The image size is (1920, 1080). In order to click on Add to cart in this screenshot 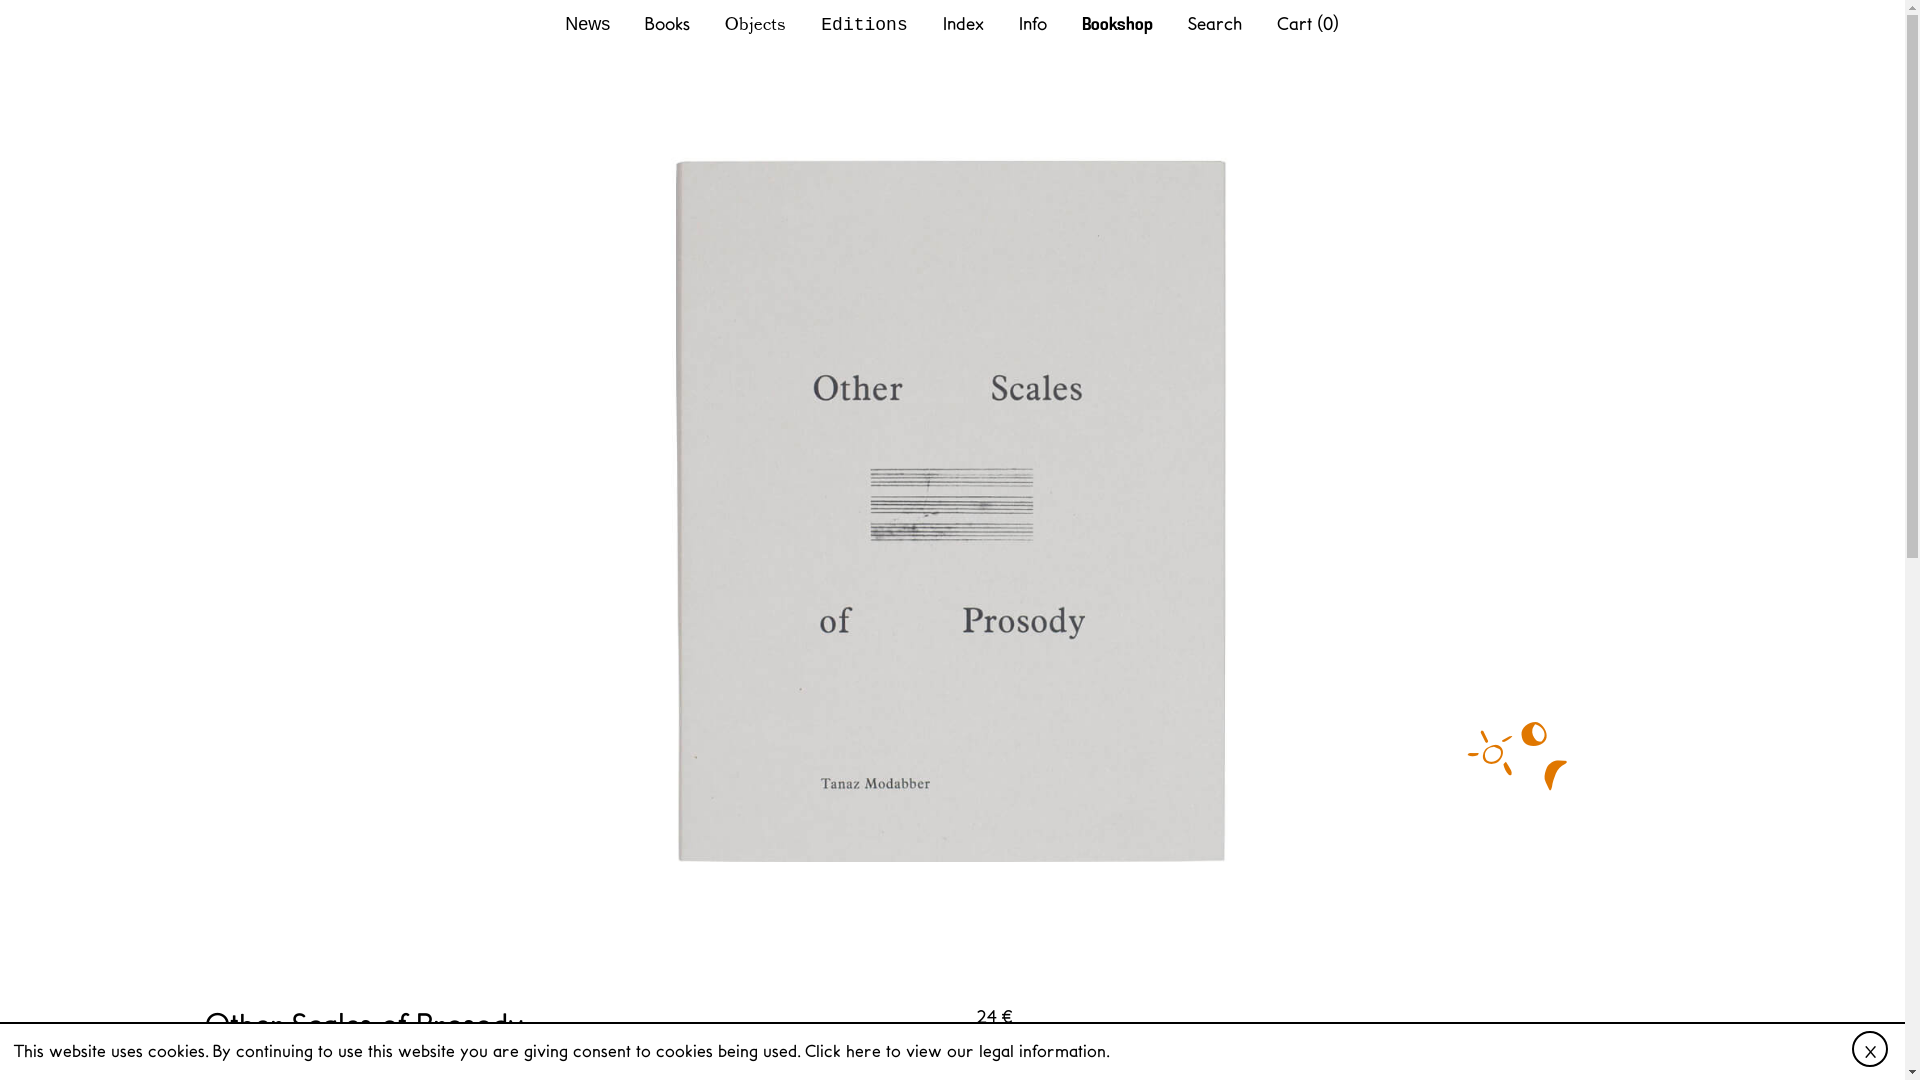, I will do `click(1026, 1044)`.